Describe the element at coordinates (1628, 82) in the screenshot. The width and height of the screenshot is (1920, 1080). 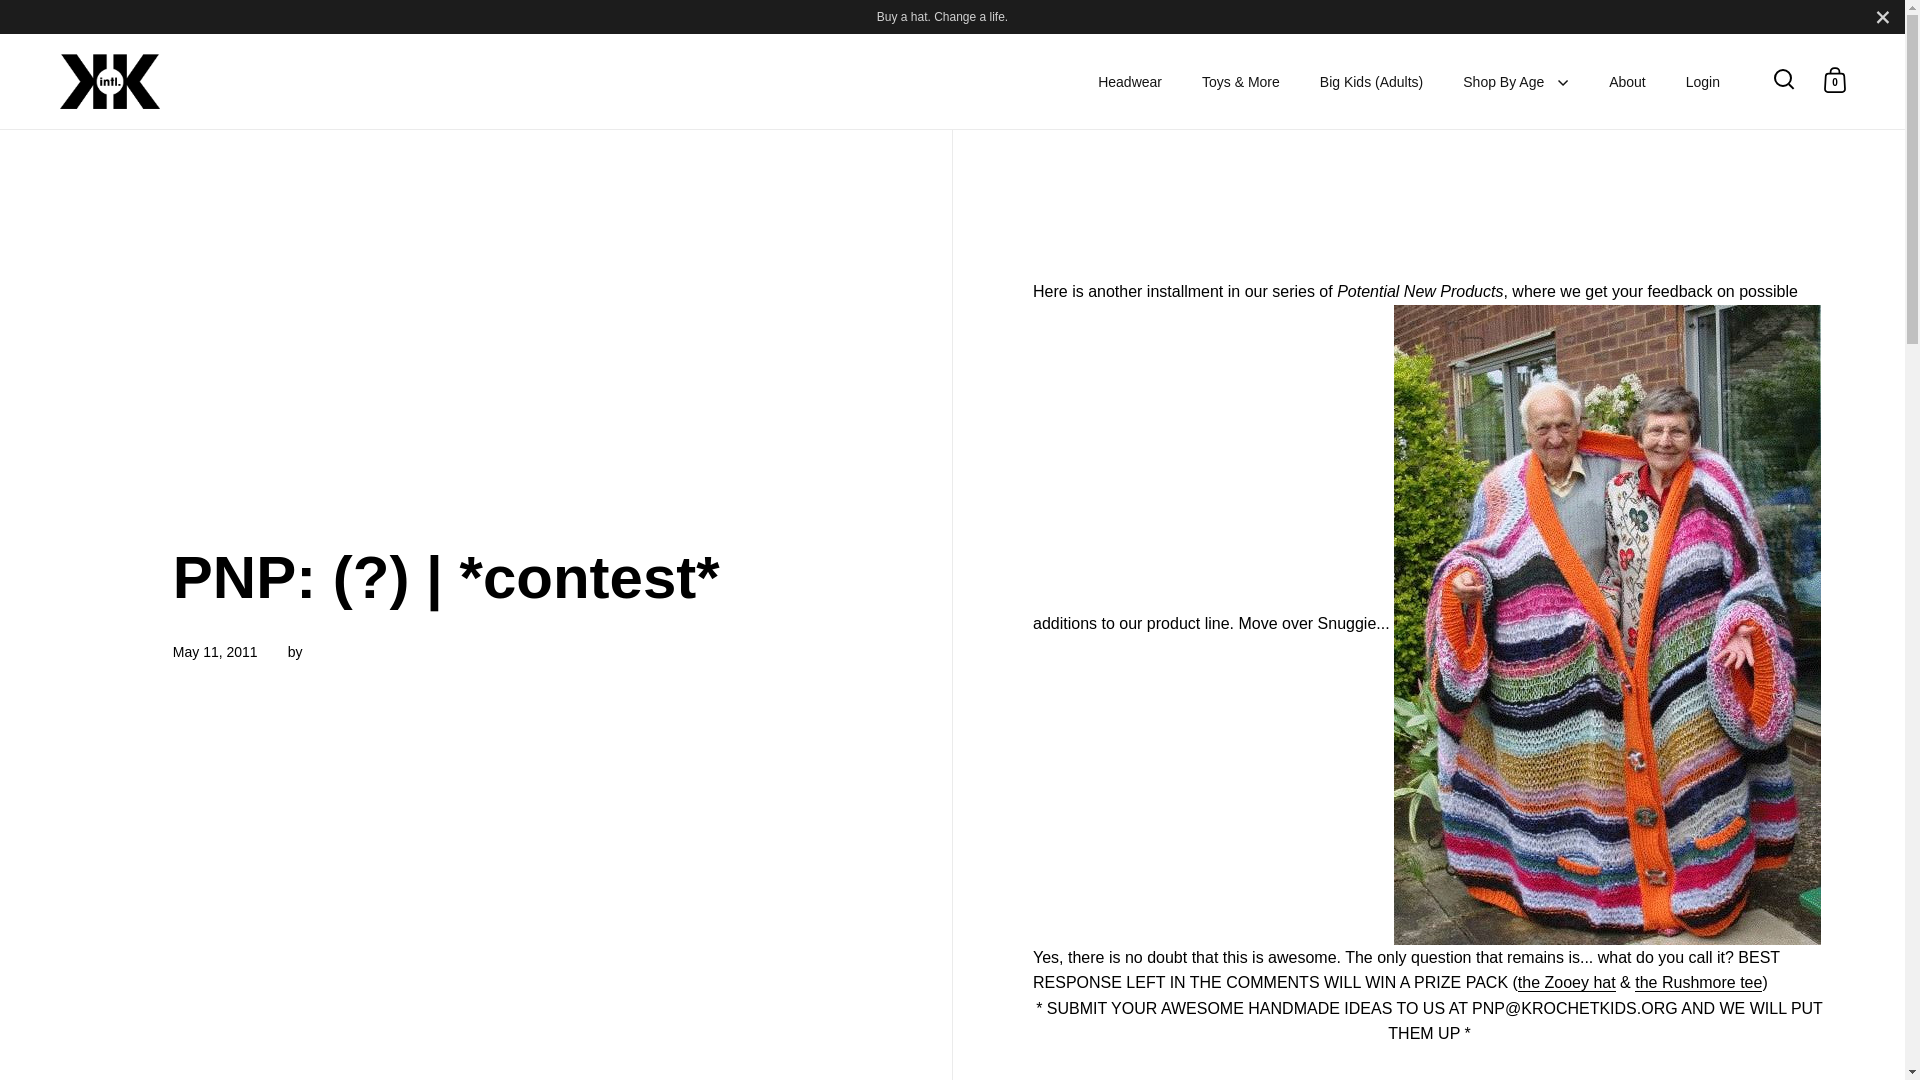
I see `About` at that location.